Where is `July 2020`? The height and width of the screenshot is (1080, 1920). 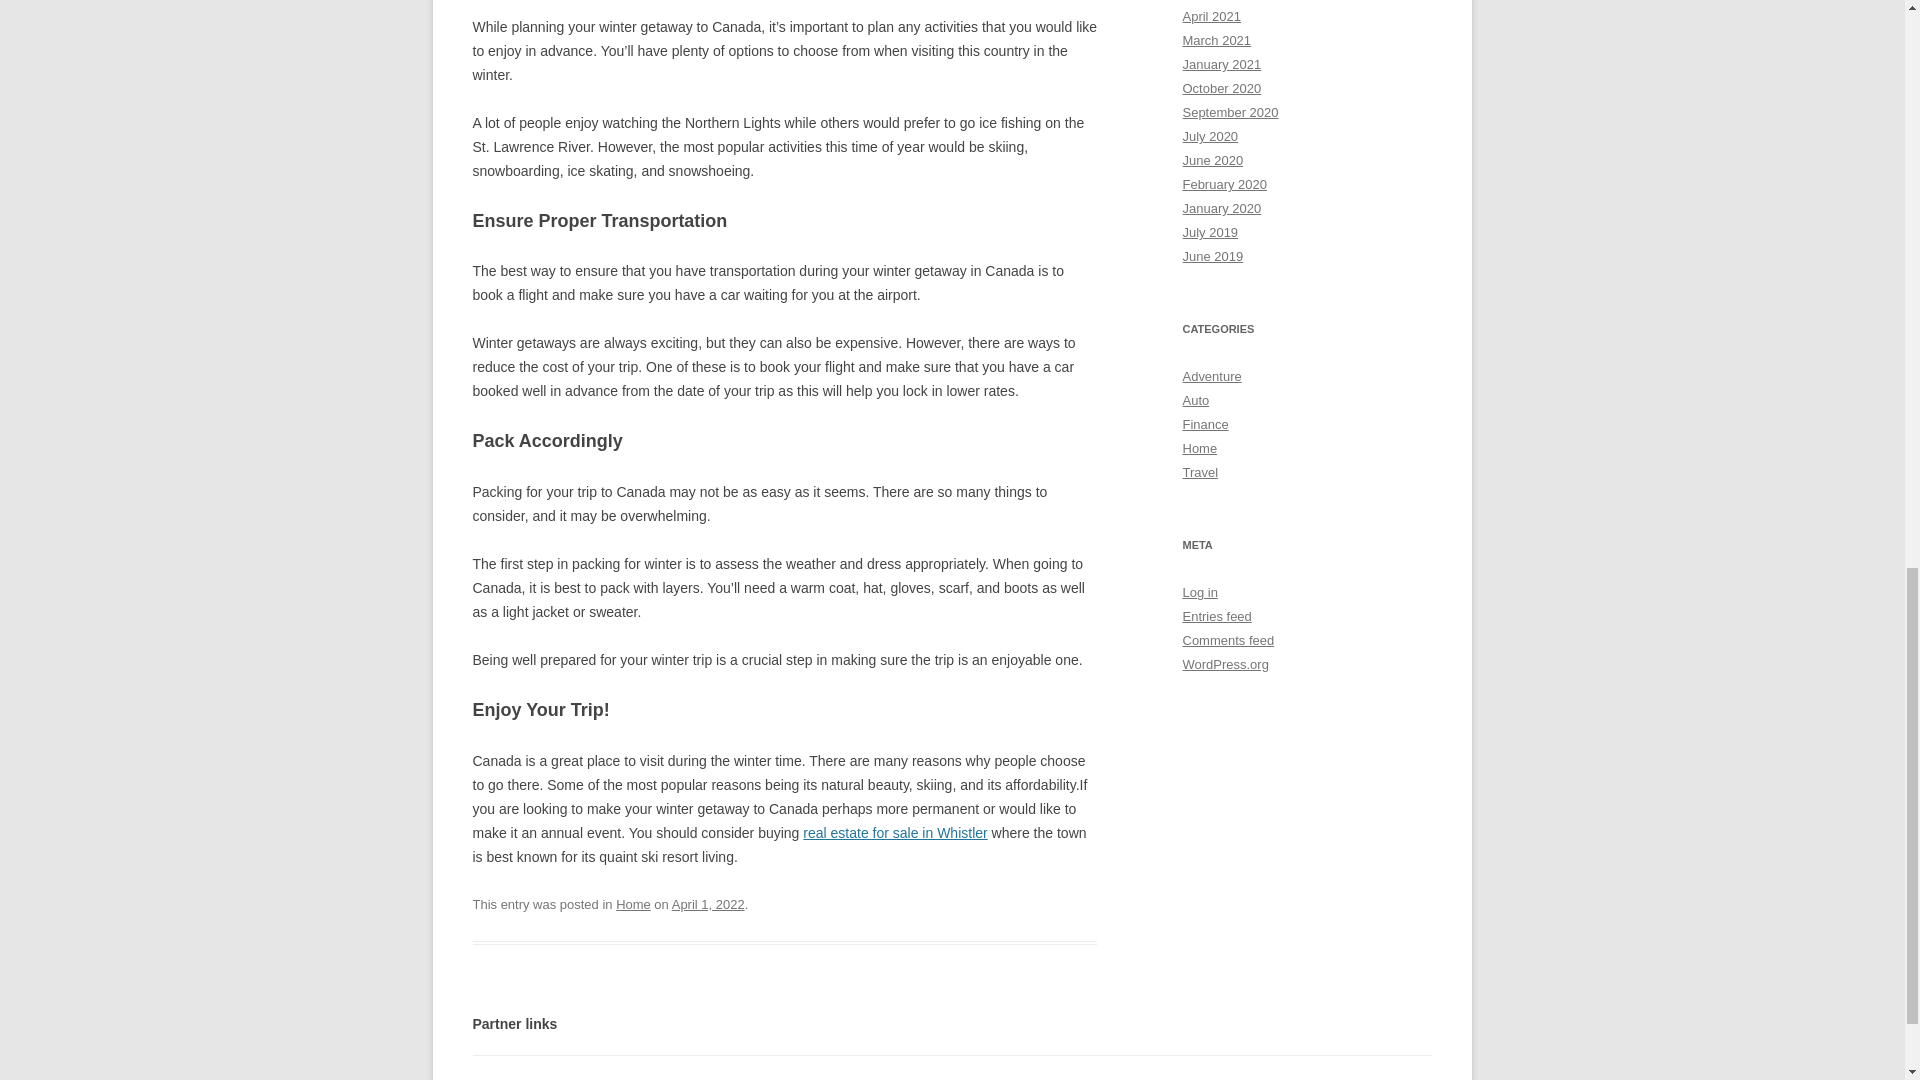 July 2020 is located at coordinates (1210, 136).